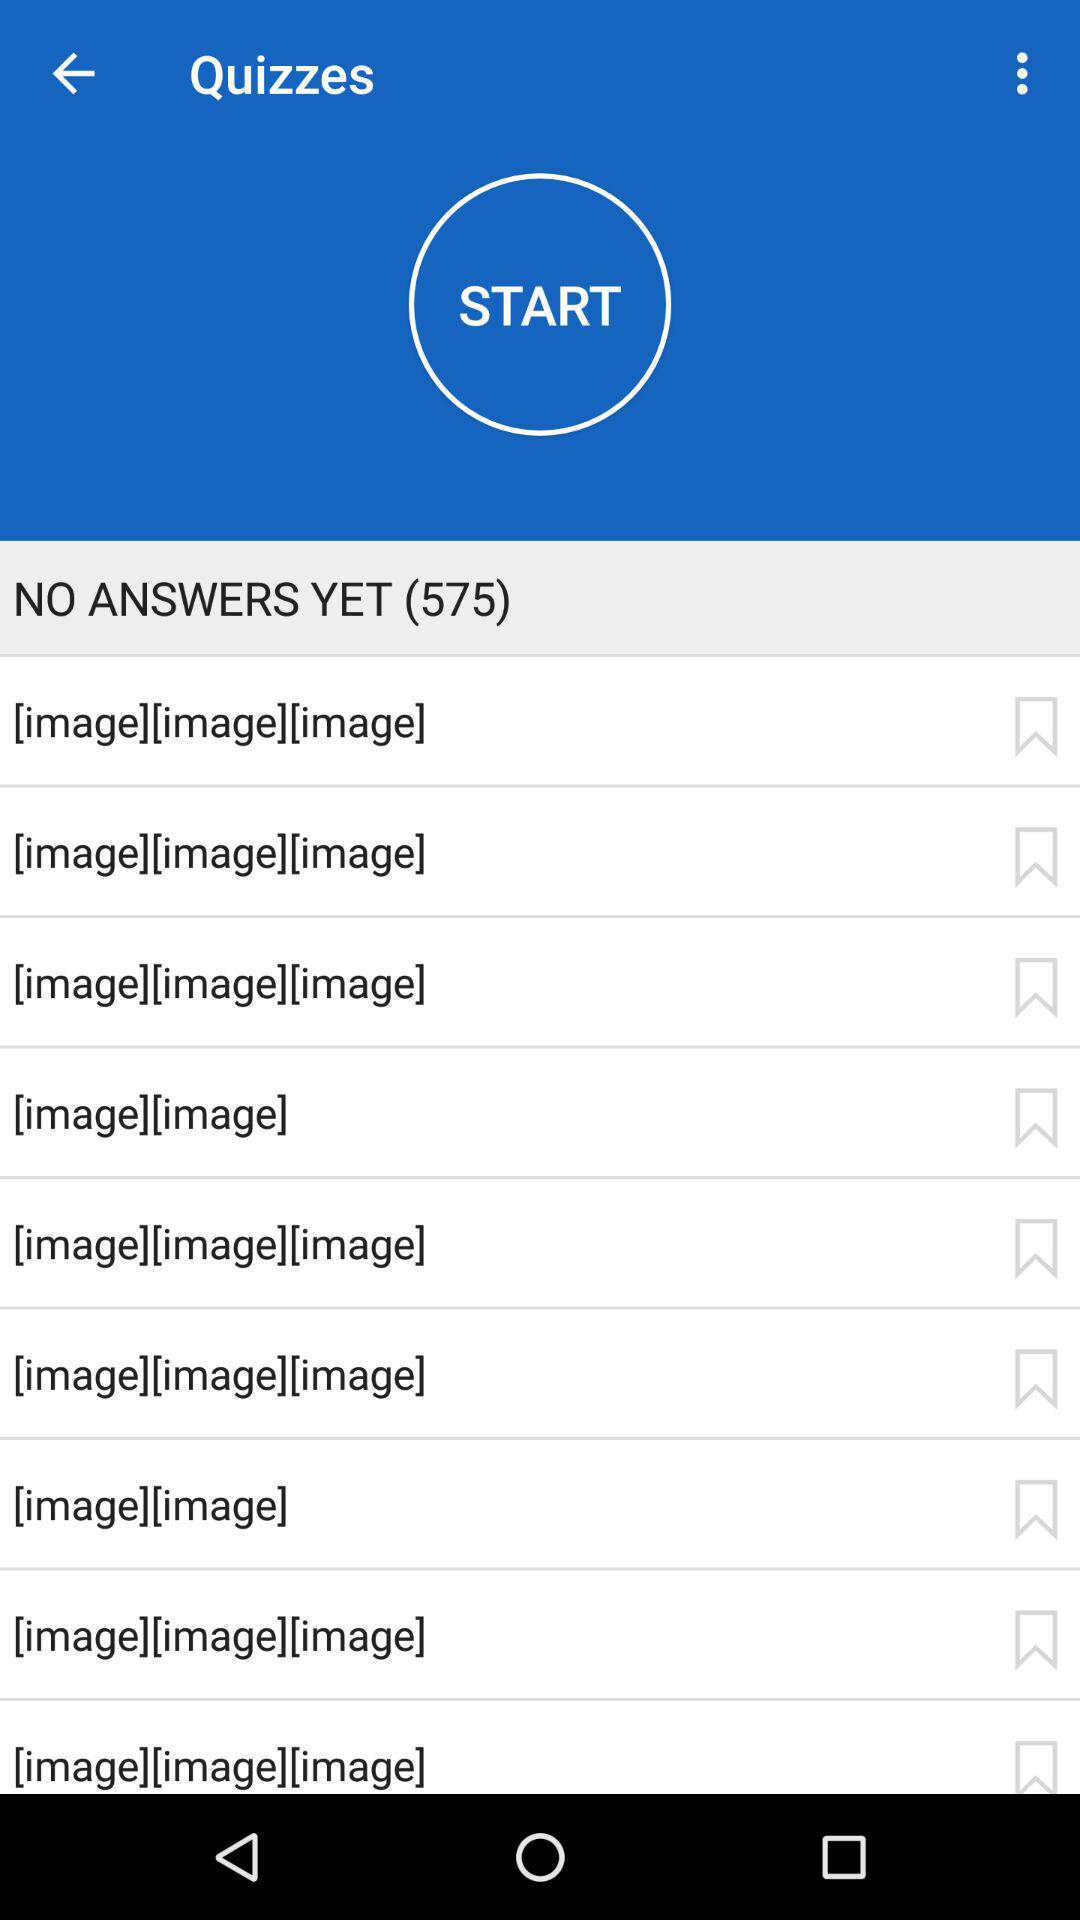  What do you see at coordinates (1028, 73) in the screenshot?
I see `launch icon next to the quizzes icon` at bounding box center [1028, 73].